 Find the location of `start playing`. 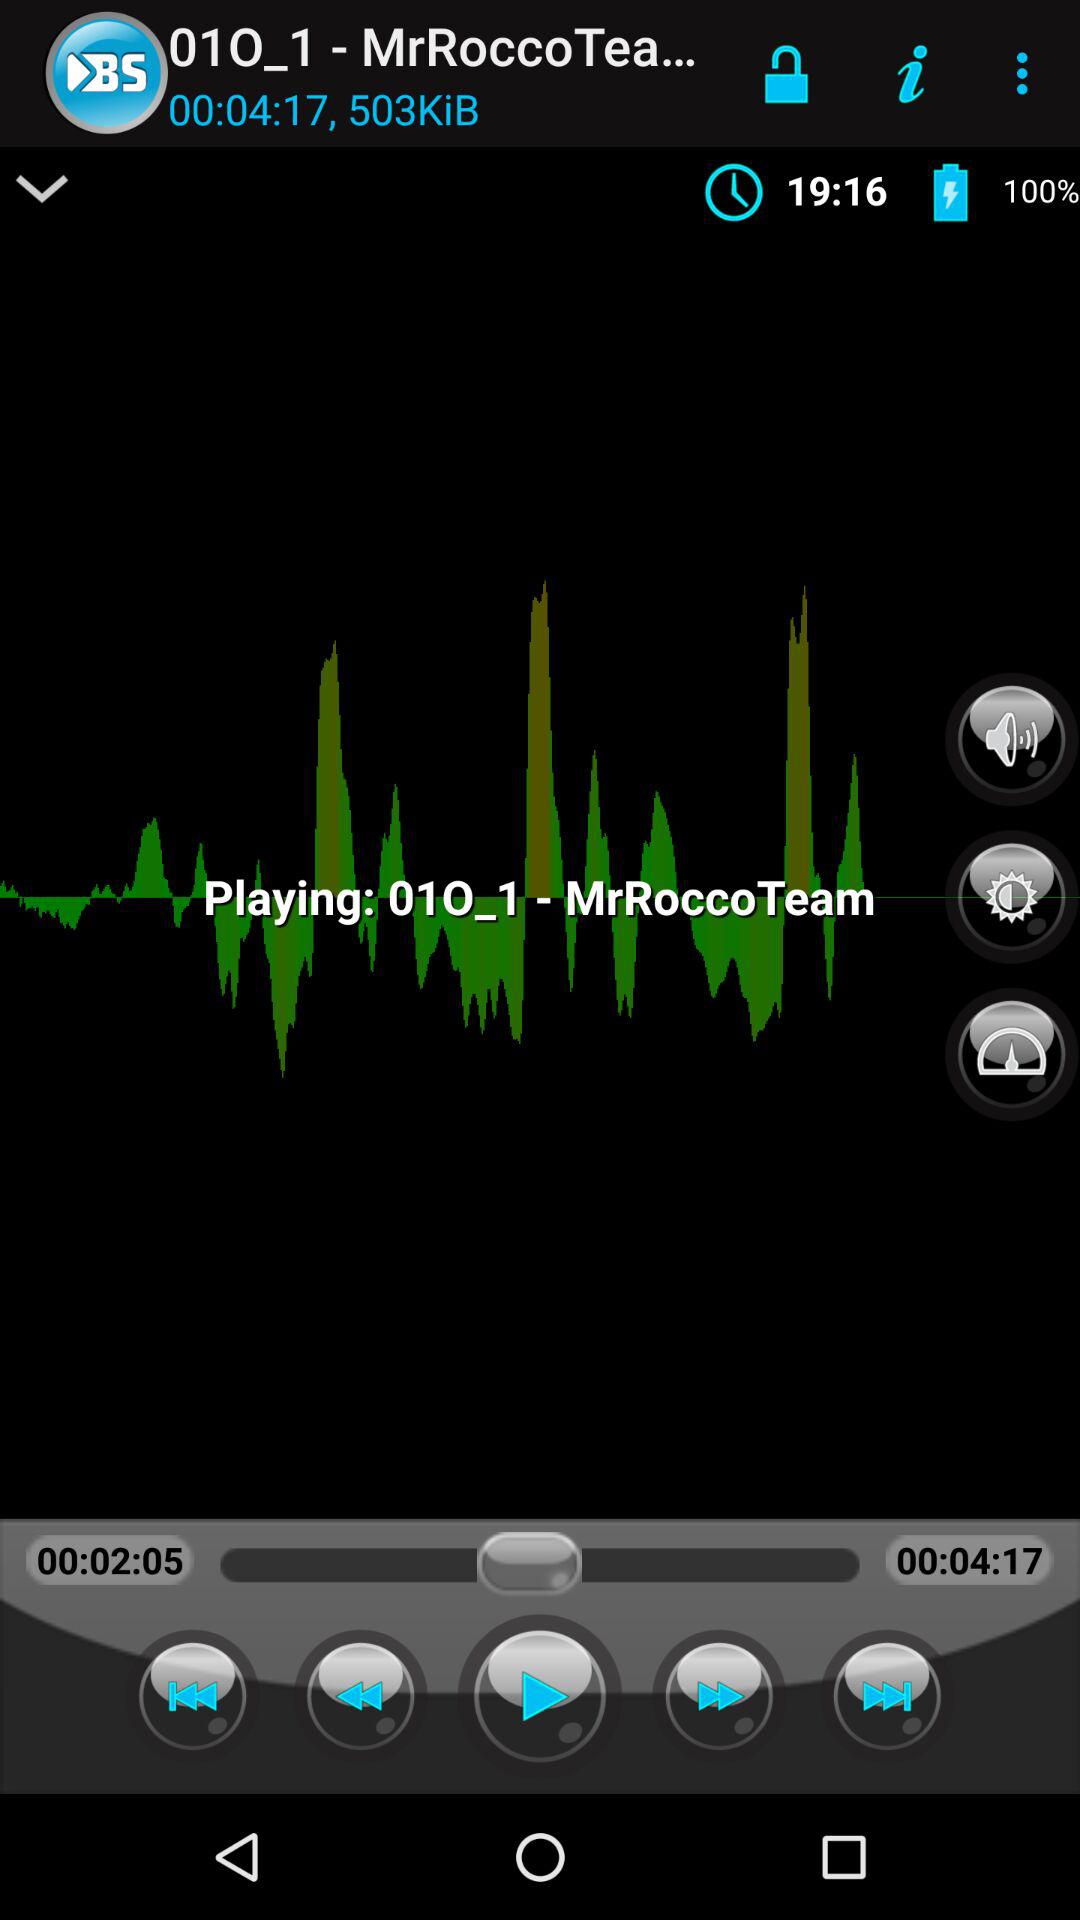

start playing is located at coordinates (540, 1696).